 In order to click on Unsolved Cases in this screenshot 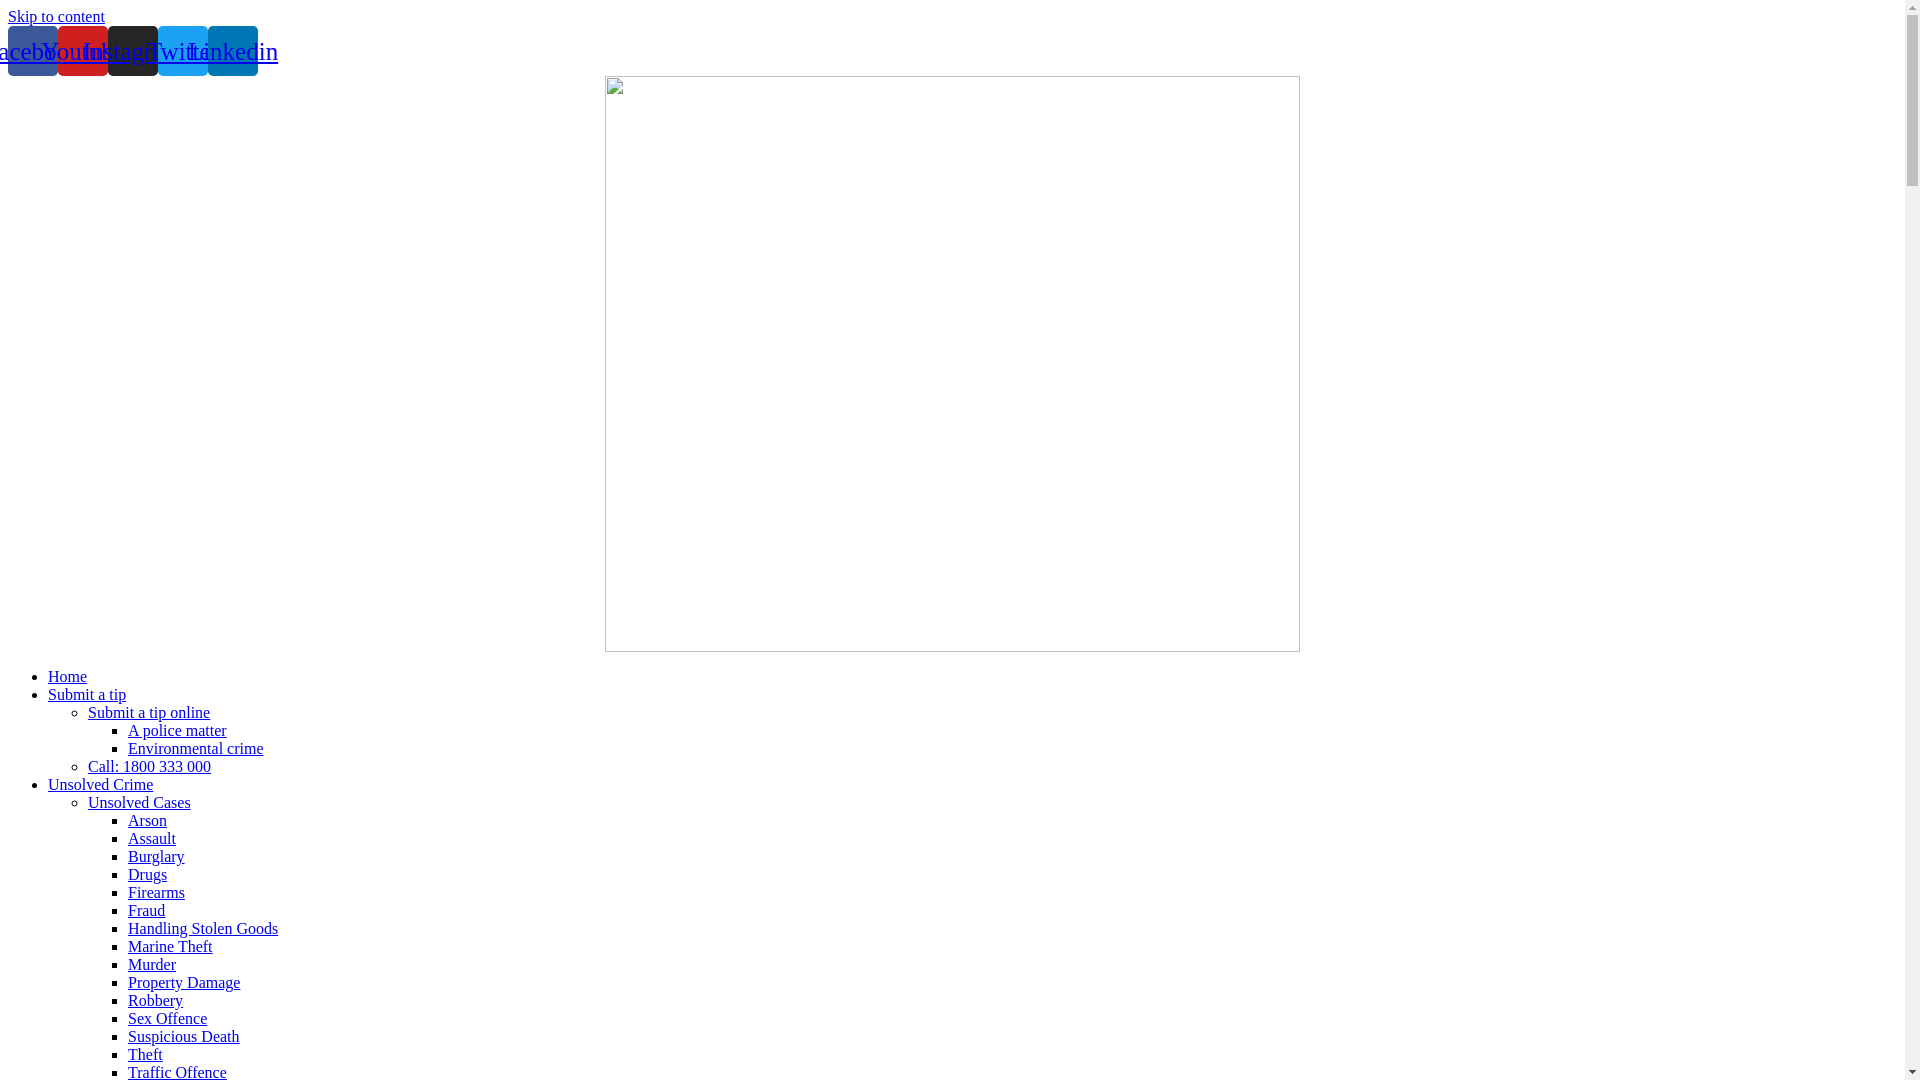, I will do `click(140, 802)`.